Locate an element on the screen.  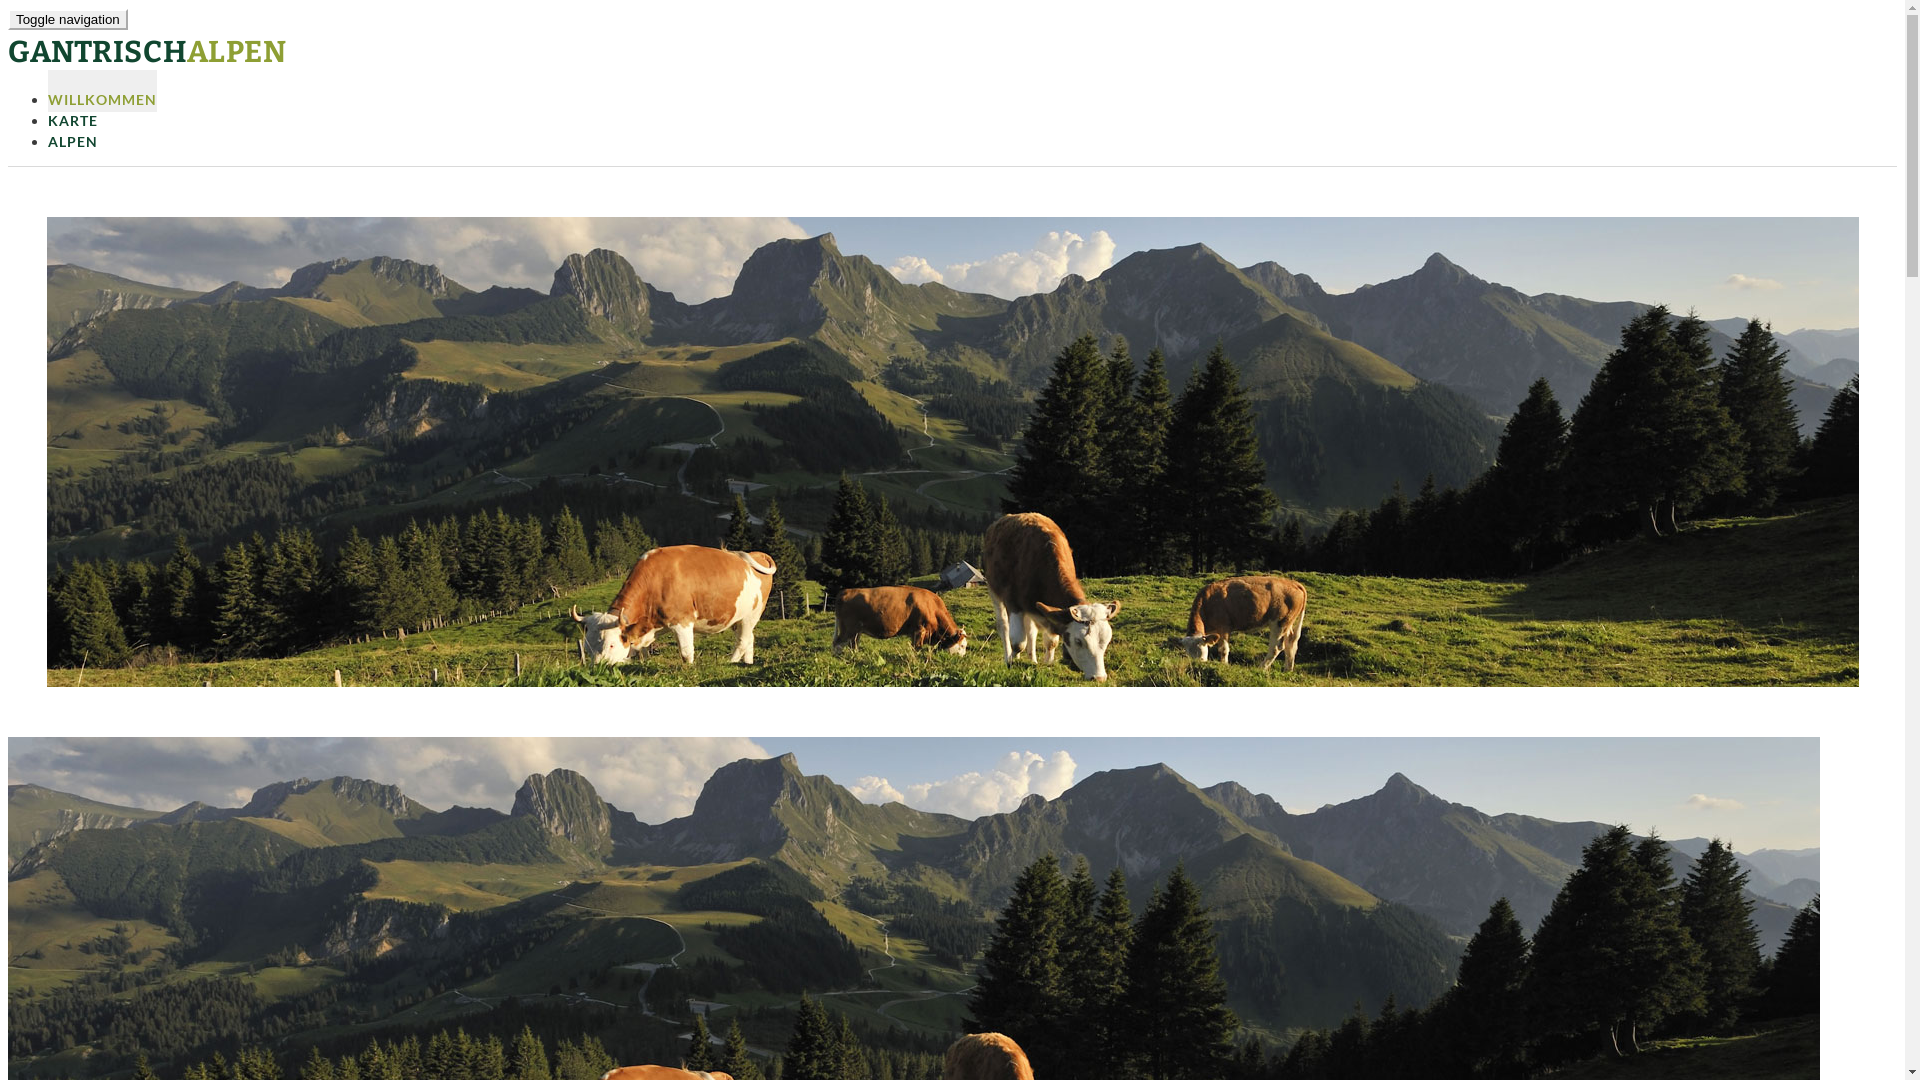
KARTE is located at coordinates (73, 112).